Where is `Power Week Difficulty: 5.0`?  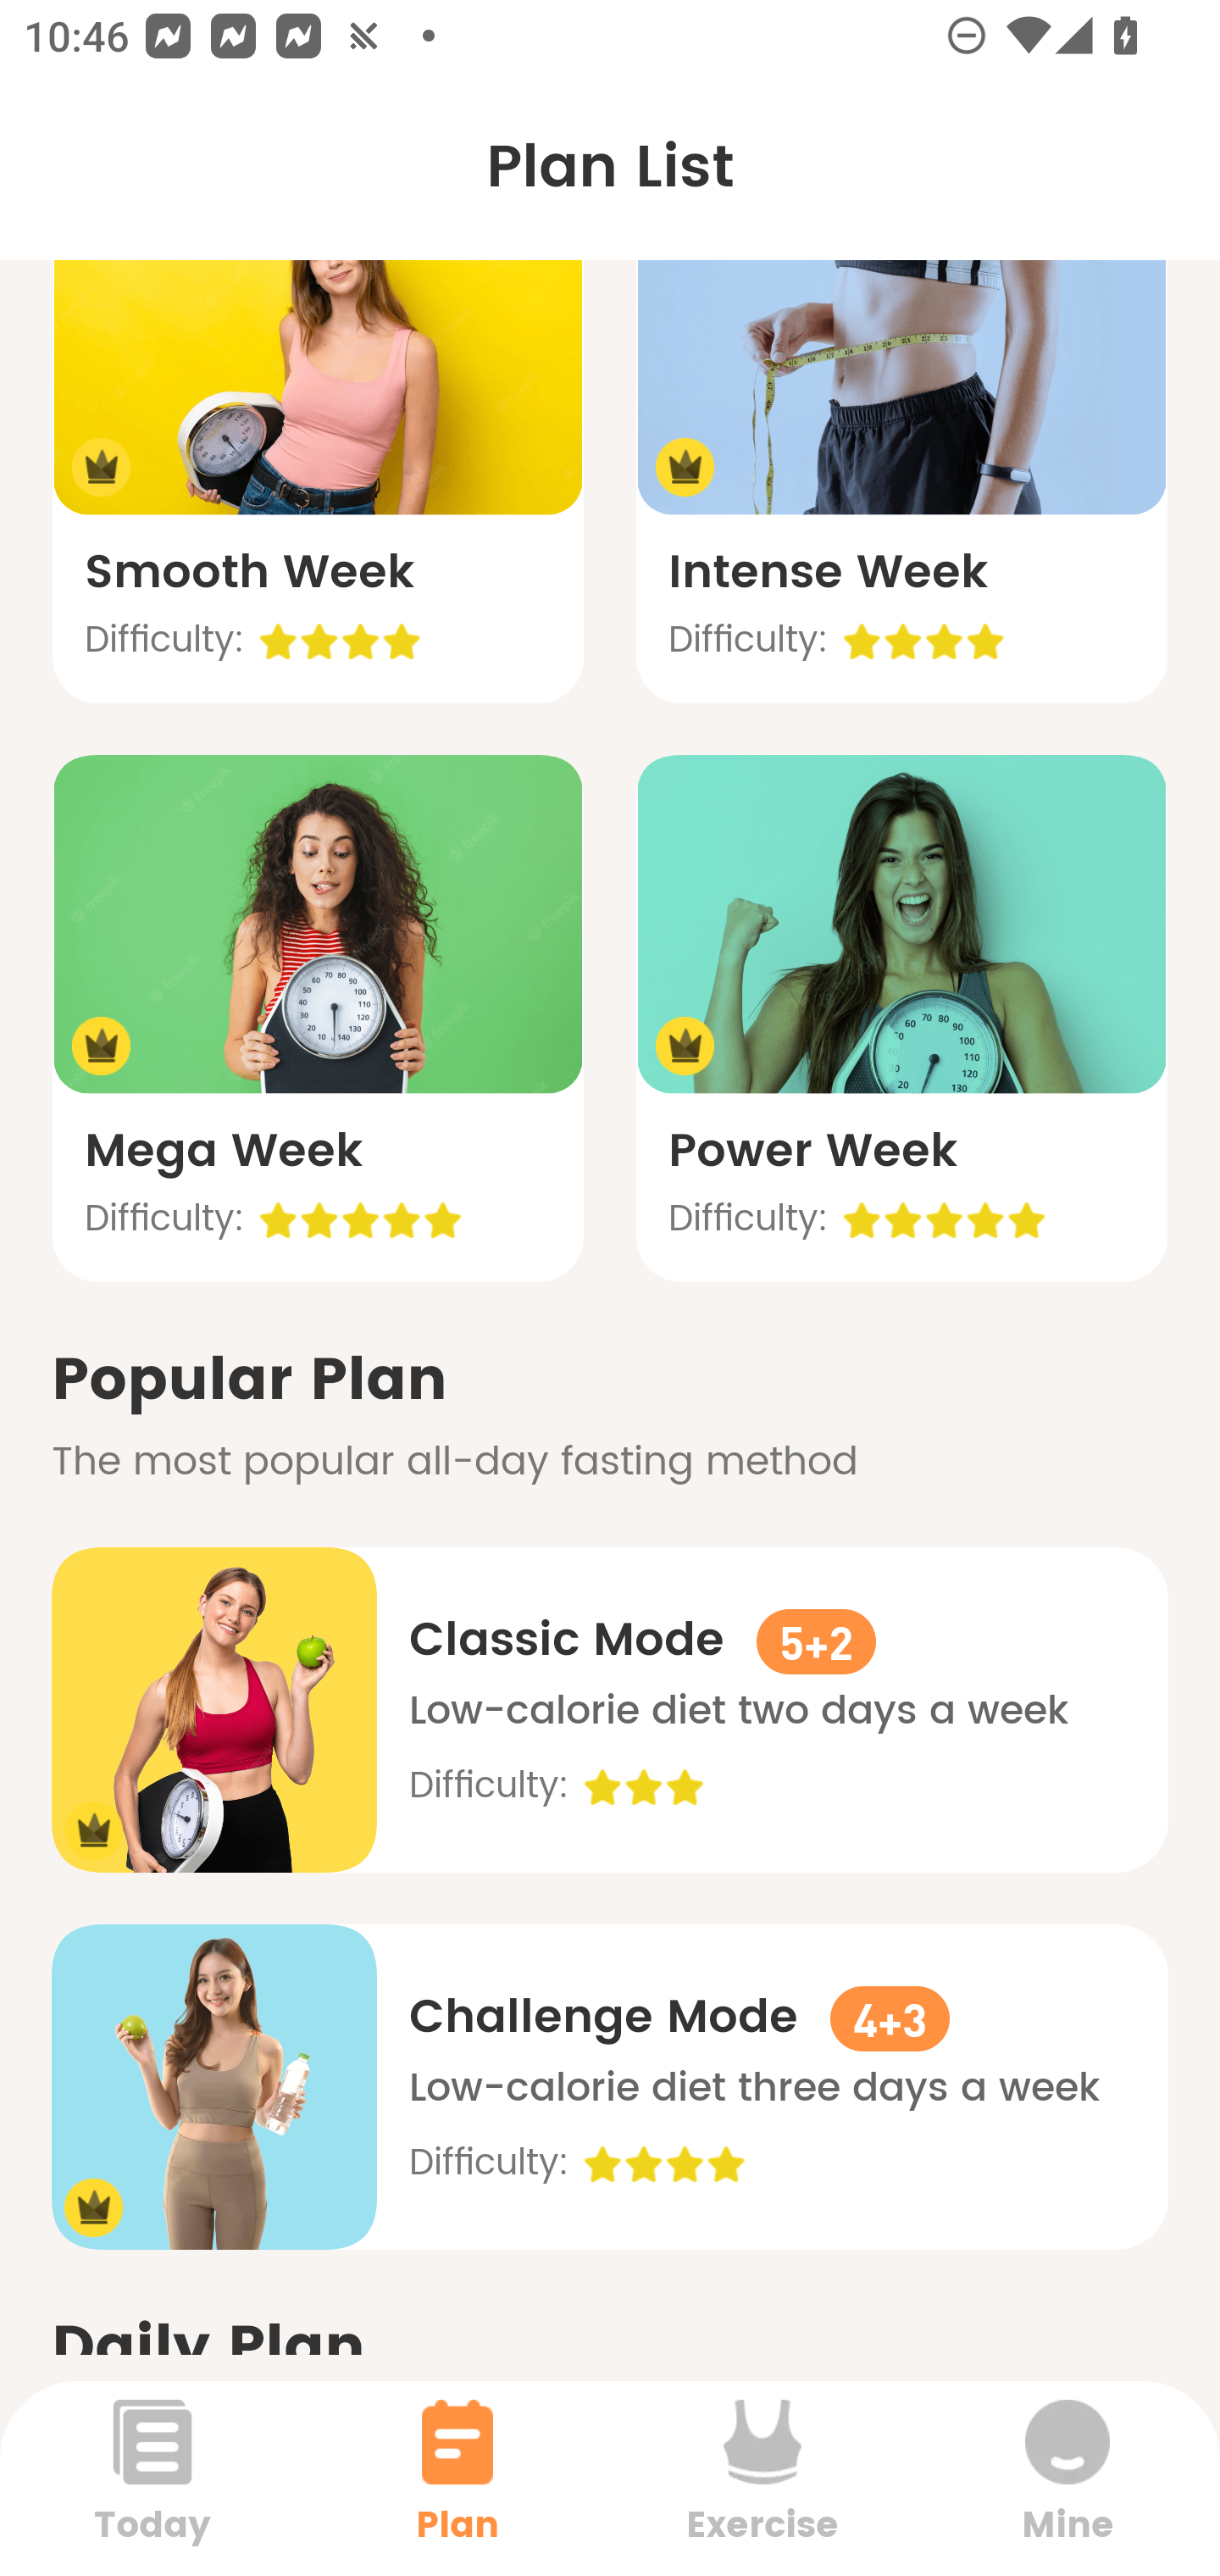 Power Week Difficulty: 5.0 is located at coordinates (901, 1019).